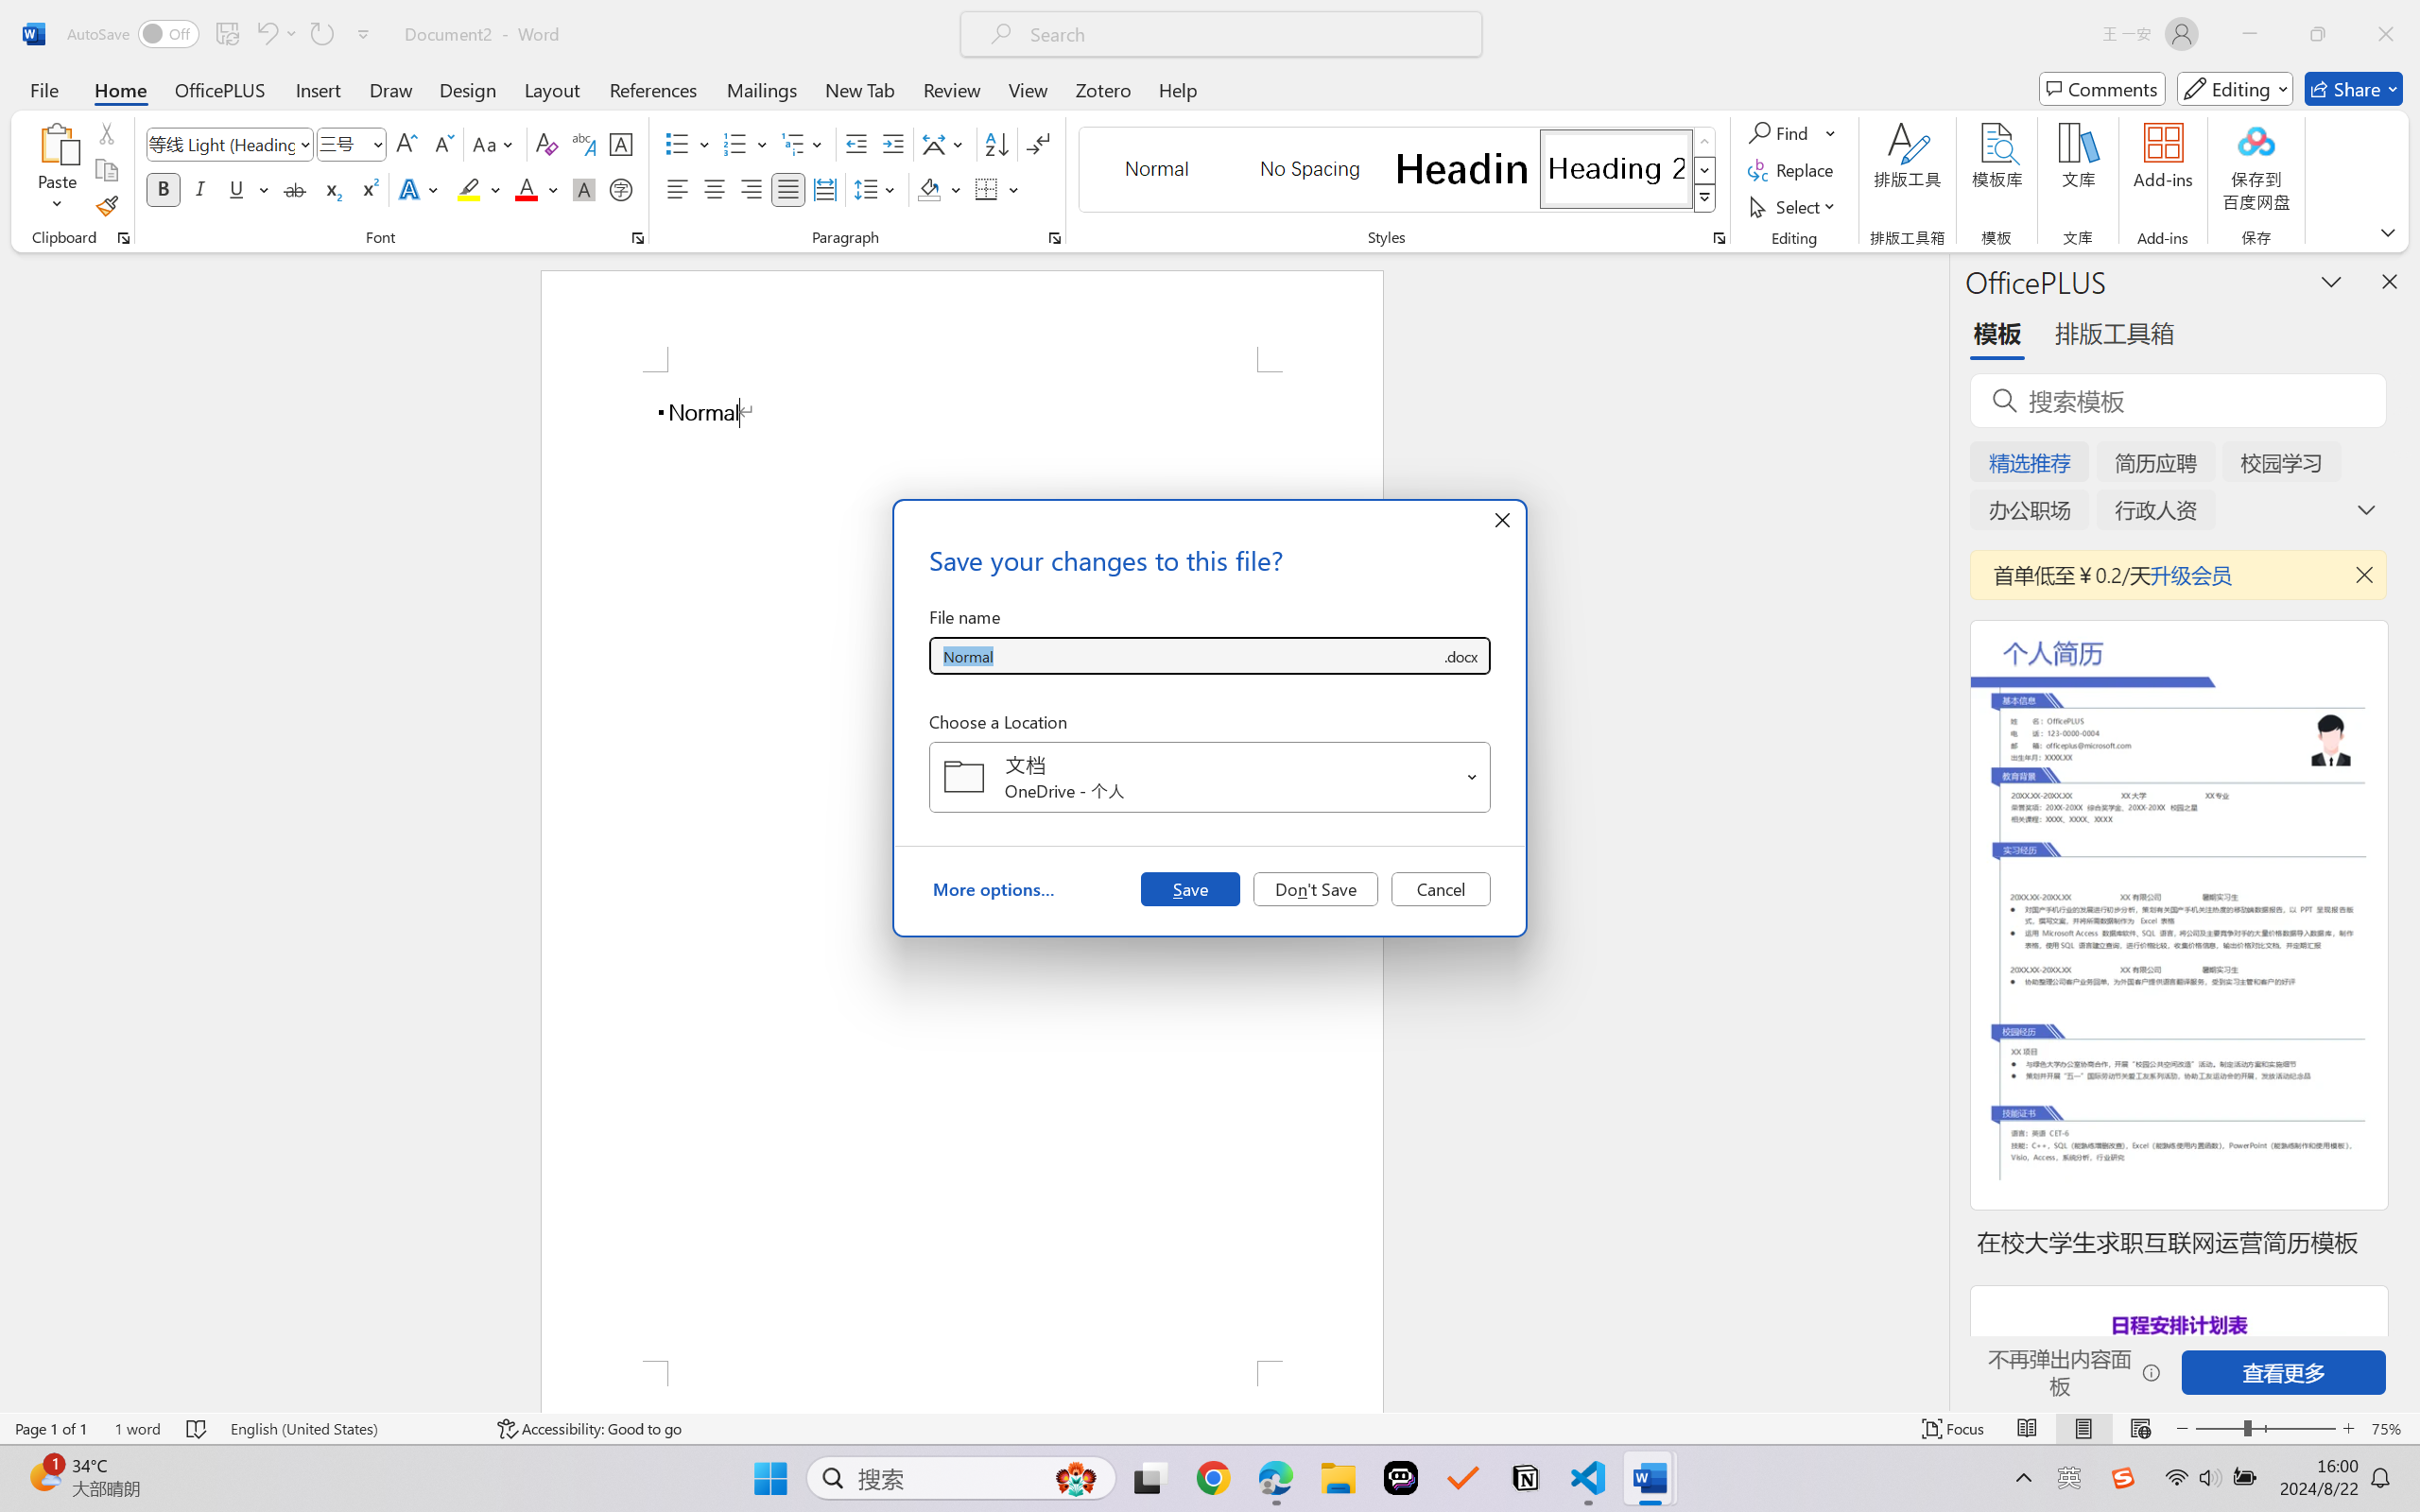 This screenshot has width=2420, height=1512. Describe the element at coordinates (582, 189) in the screenshot. I see `Character Shading` at that location.